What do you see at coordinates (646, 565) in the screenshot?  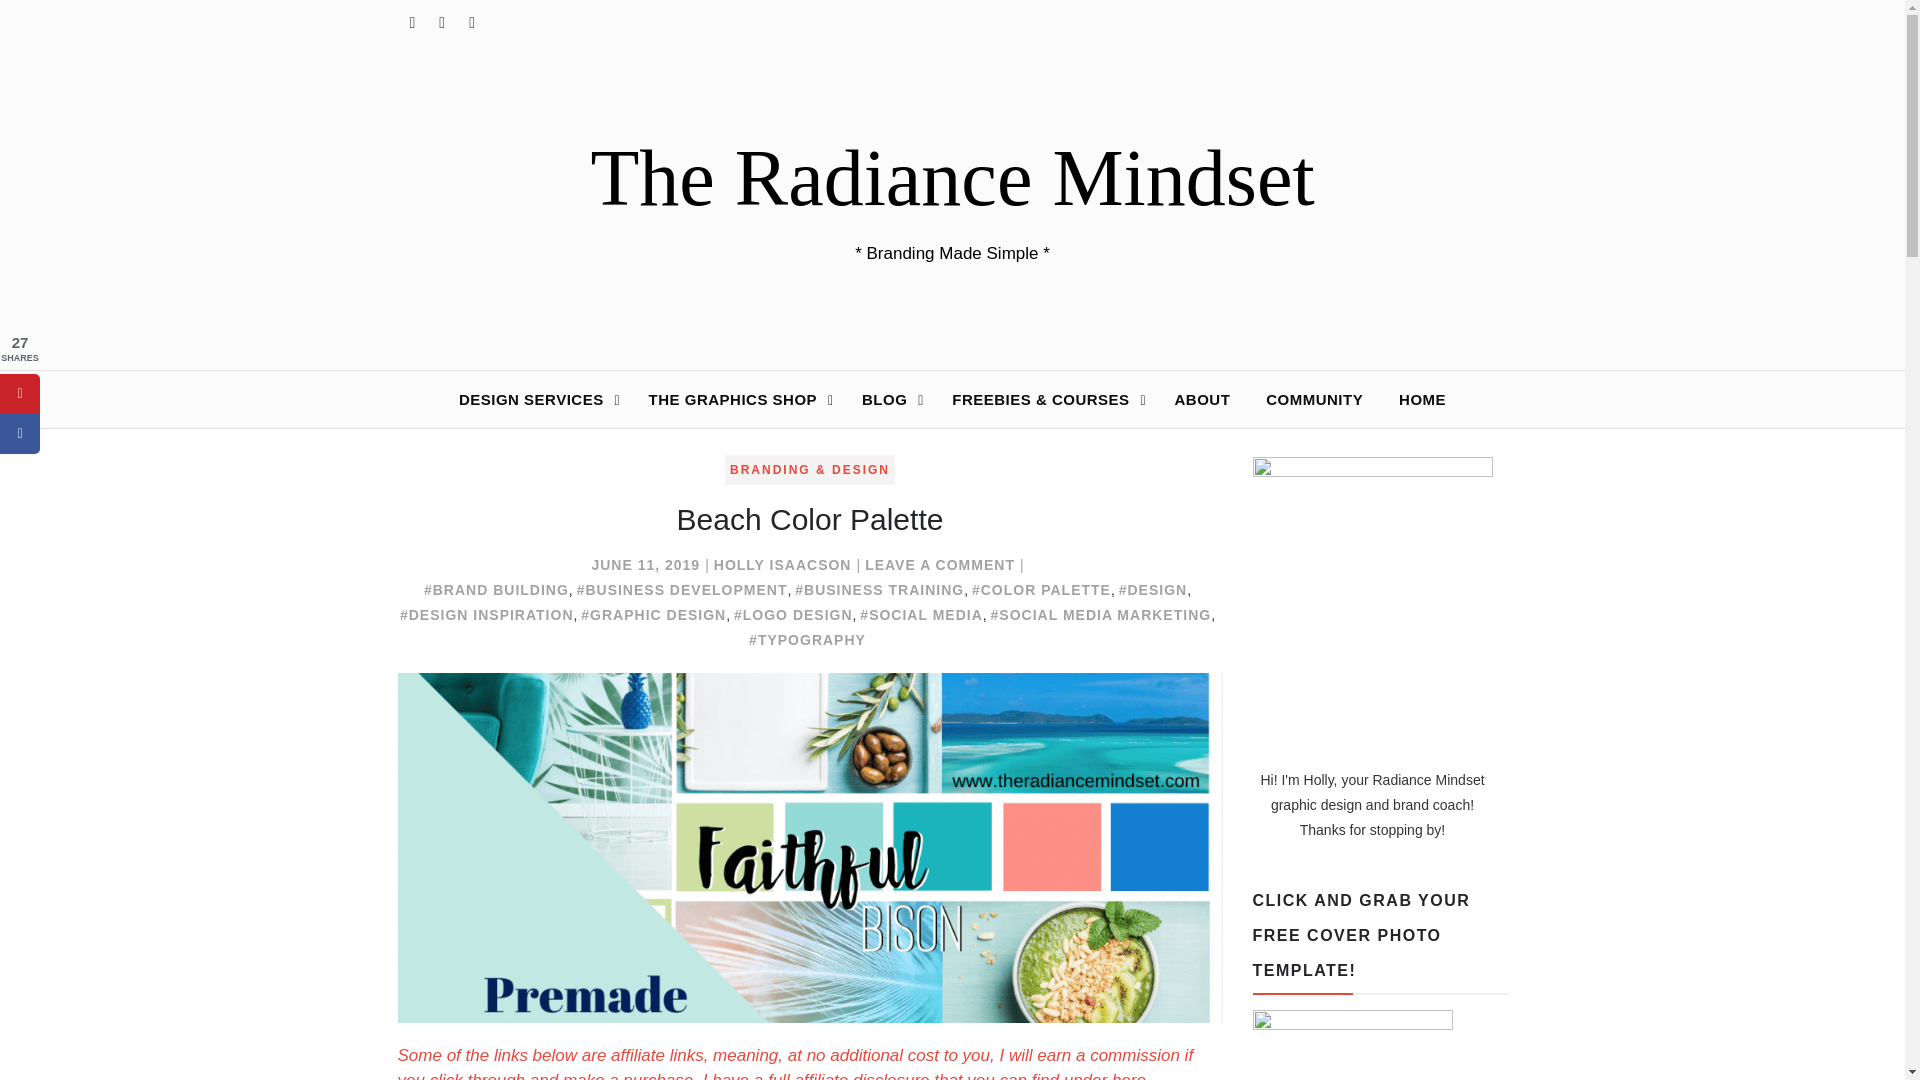 I see `The Radiance Mindset` at bounding box center [646, 565].